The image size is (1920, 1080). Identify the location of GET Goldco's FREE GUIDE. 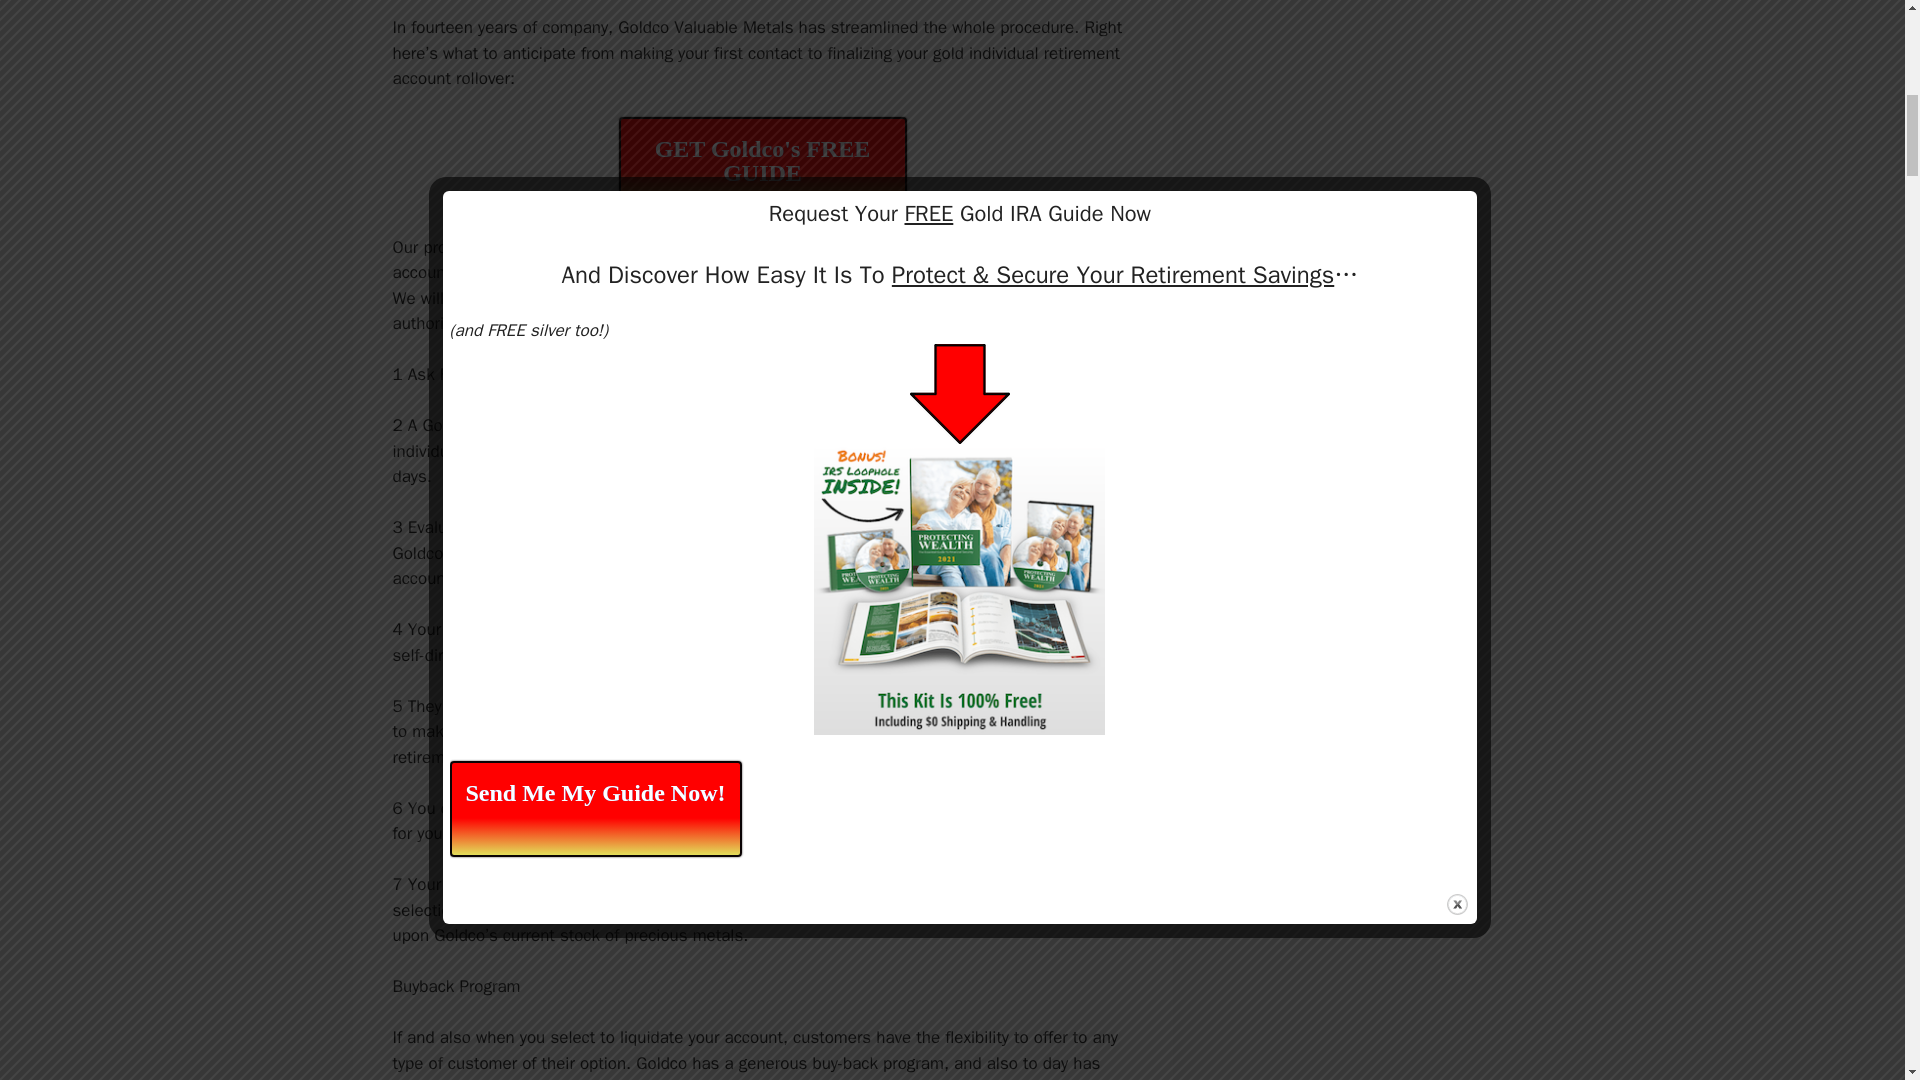
(762, 162).